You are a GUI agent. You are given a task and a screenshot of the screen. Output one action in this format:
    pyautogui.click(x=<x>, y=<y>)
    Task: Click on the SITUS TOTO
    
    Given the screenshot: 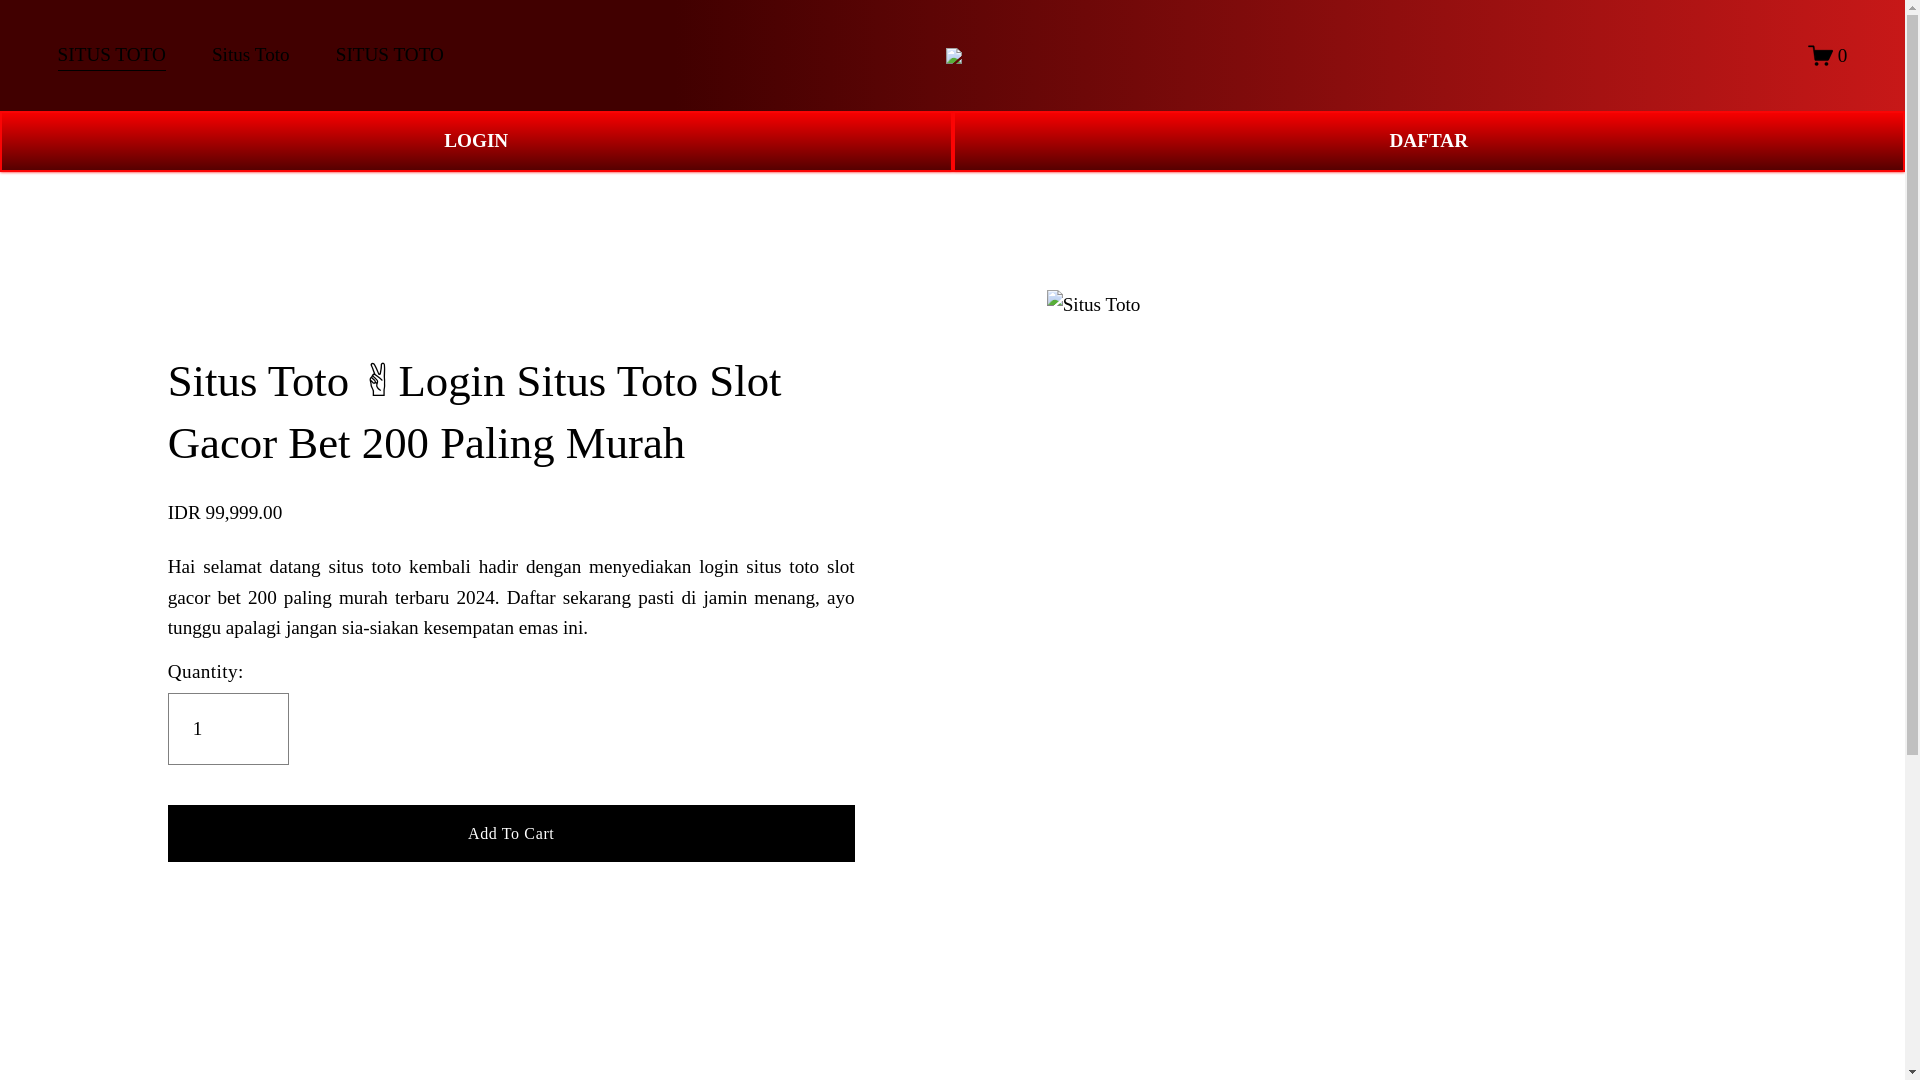 What is the action you would take?
    pyautogui.click(x=390, y=55)
    